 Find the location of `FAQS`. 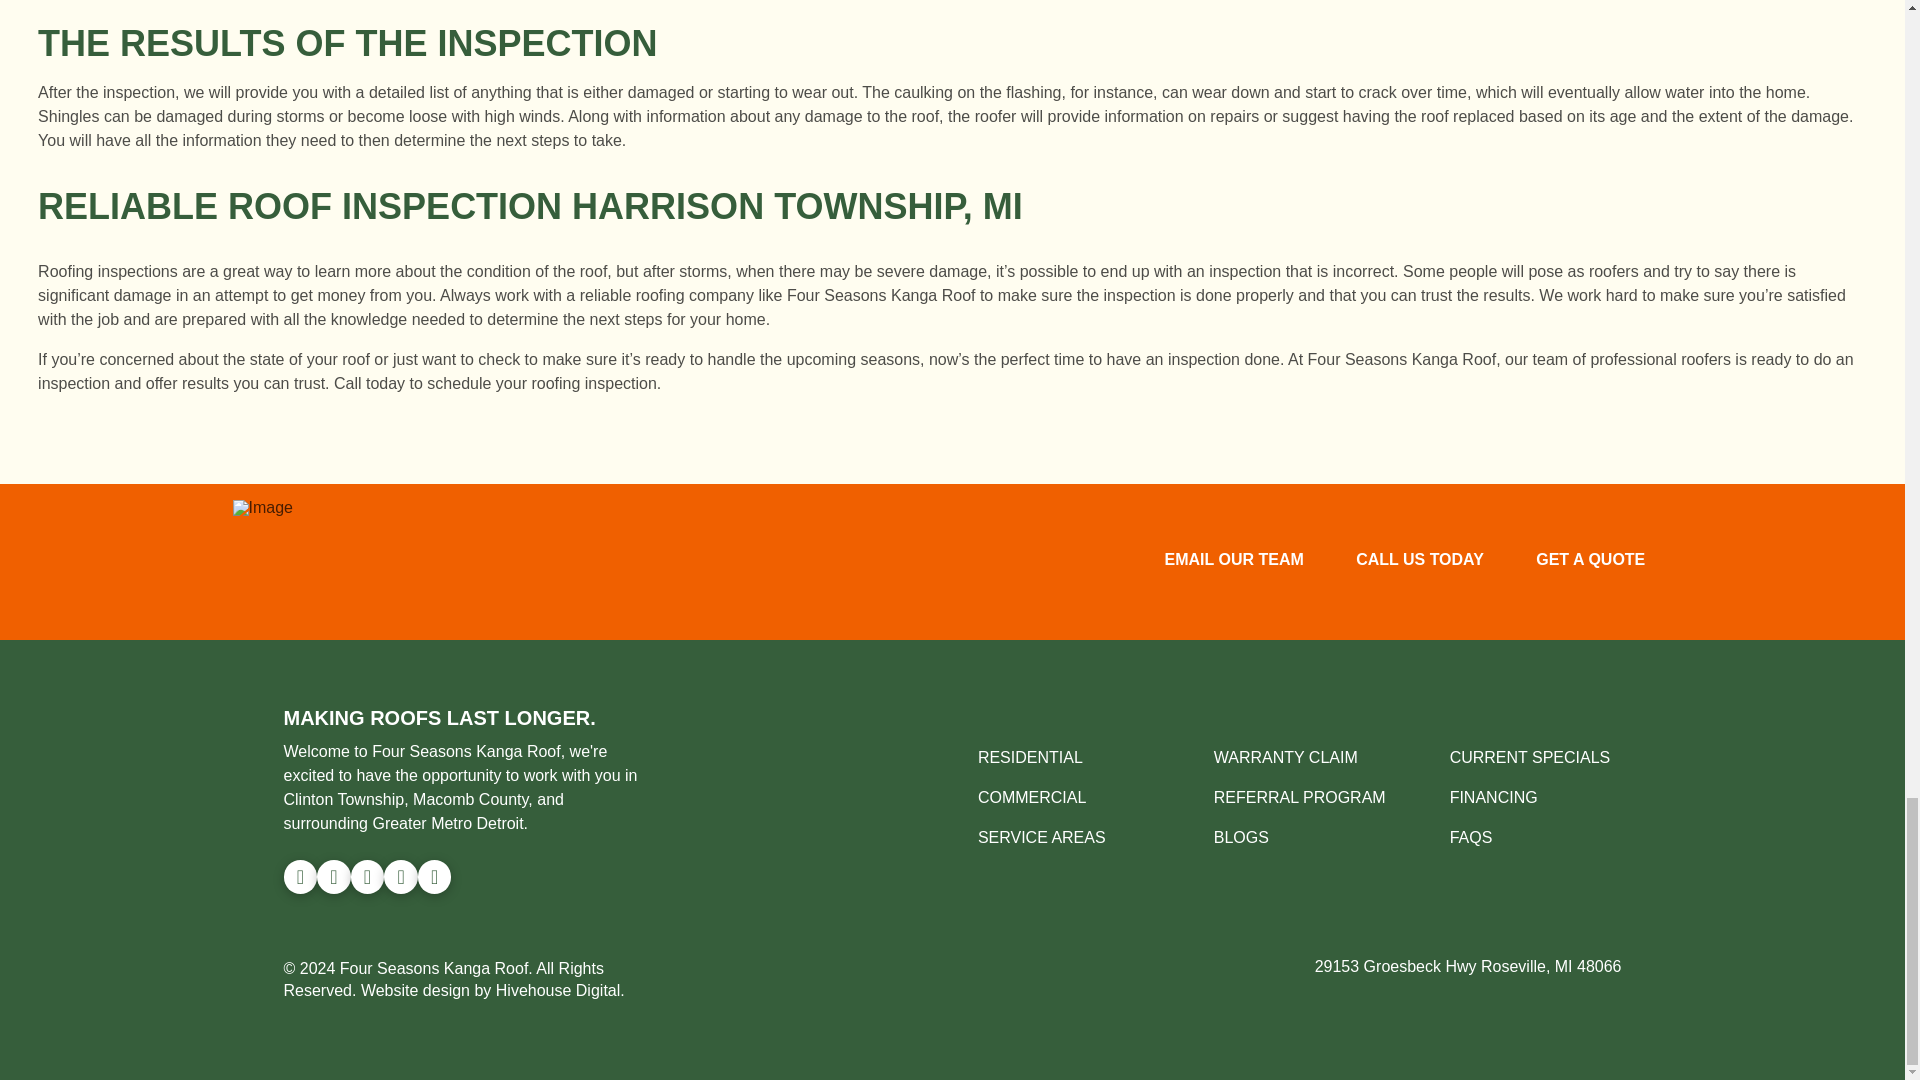

FAQS is located at coordinates (1471, 837).